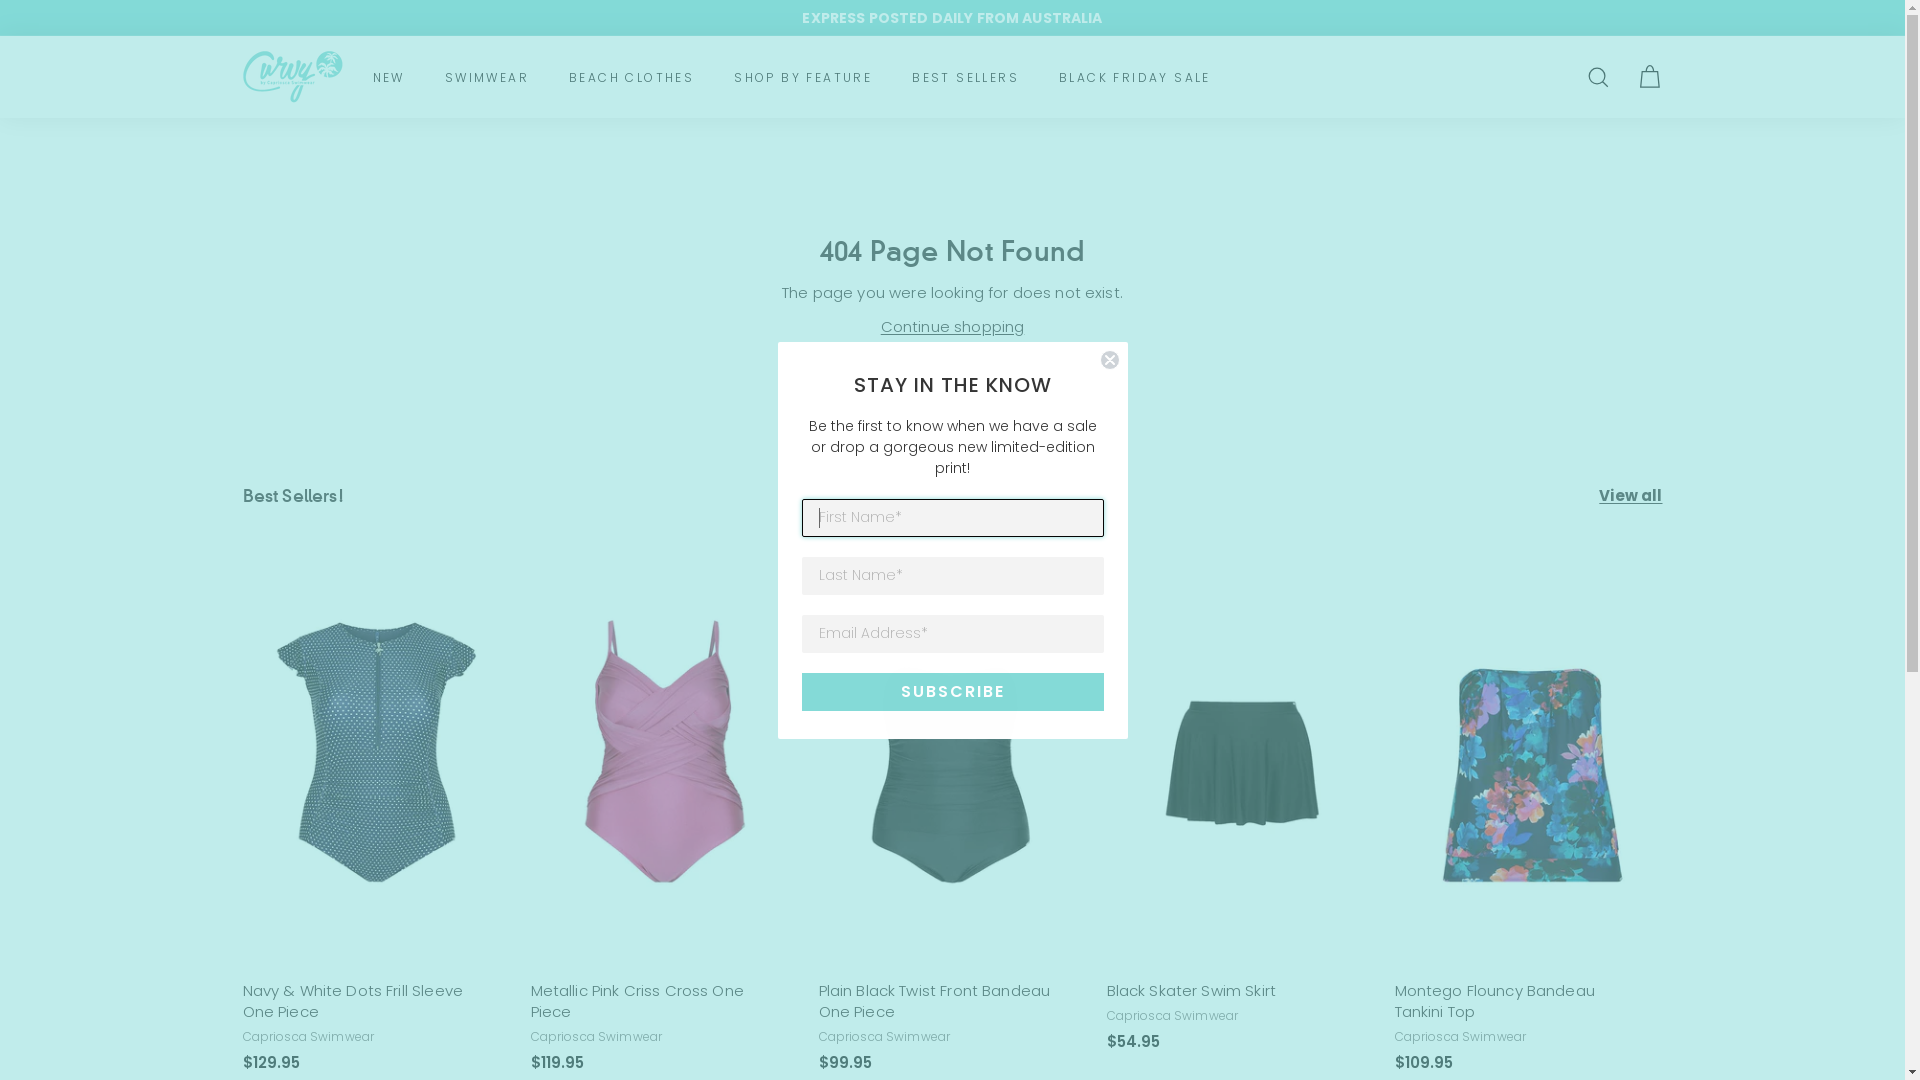 This screenshot has height=1080, width=1920. What do you see at coordinates (1598, 78) in the screenshot?
I see `SEARCH` at bounding box center [1598, 78].